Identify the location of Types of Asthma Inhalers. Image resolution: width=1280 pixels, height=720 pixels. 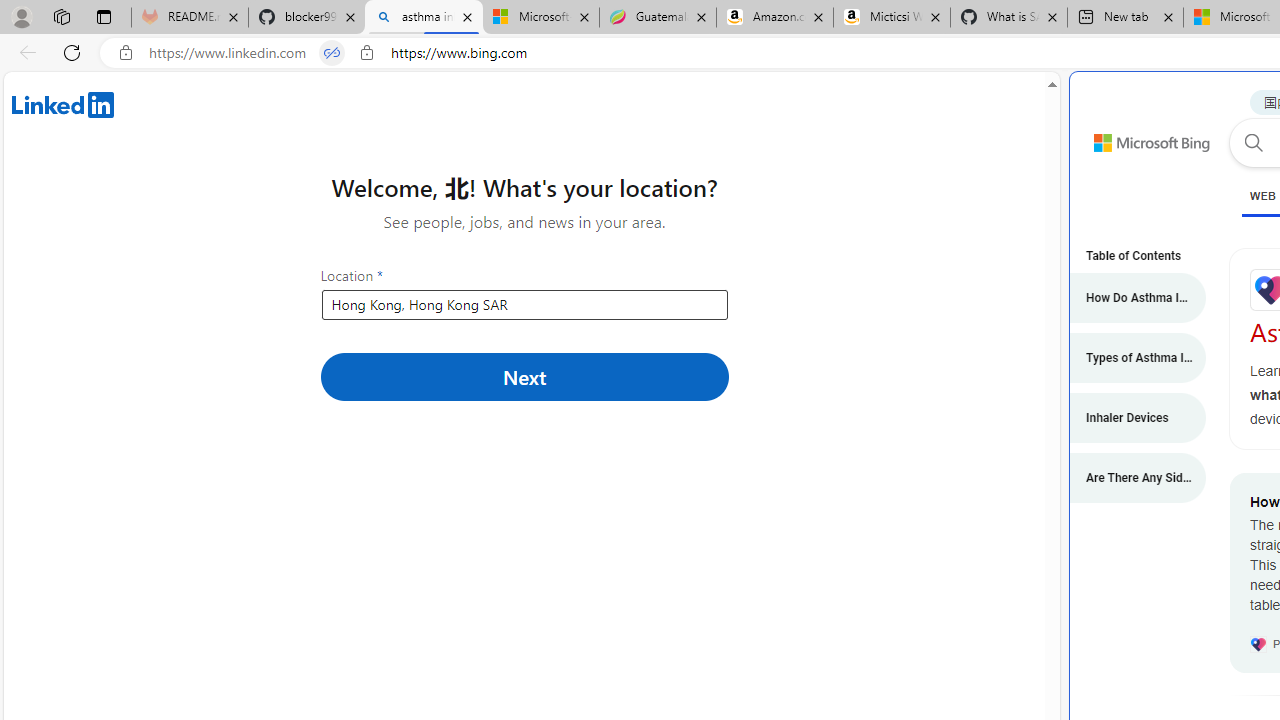
(1127, 358).